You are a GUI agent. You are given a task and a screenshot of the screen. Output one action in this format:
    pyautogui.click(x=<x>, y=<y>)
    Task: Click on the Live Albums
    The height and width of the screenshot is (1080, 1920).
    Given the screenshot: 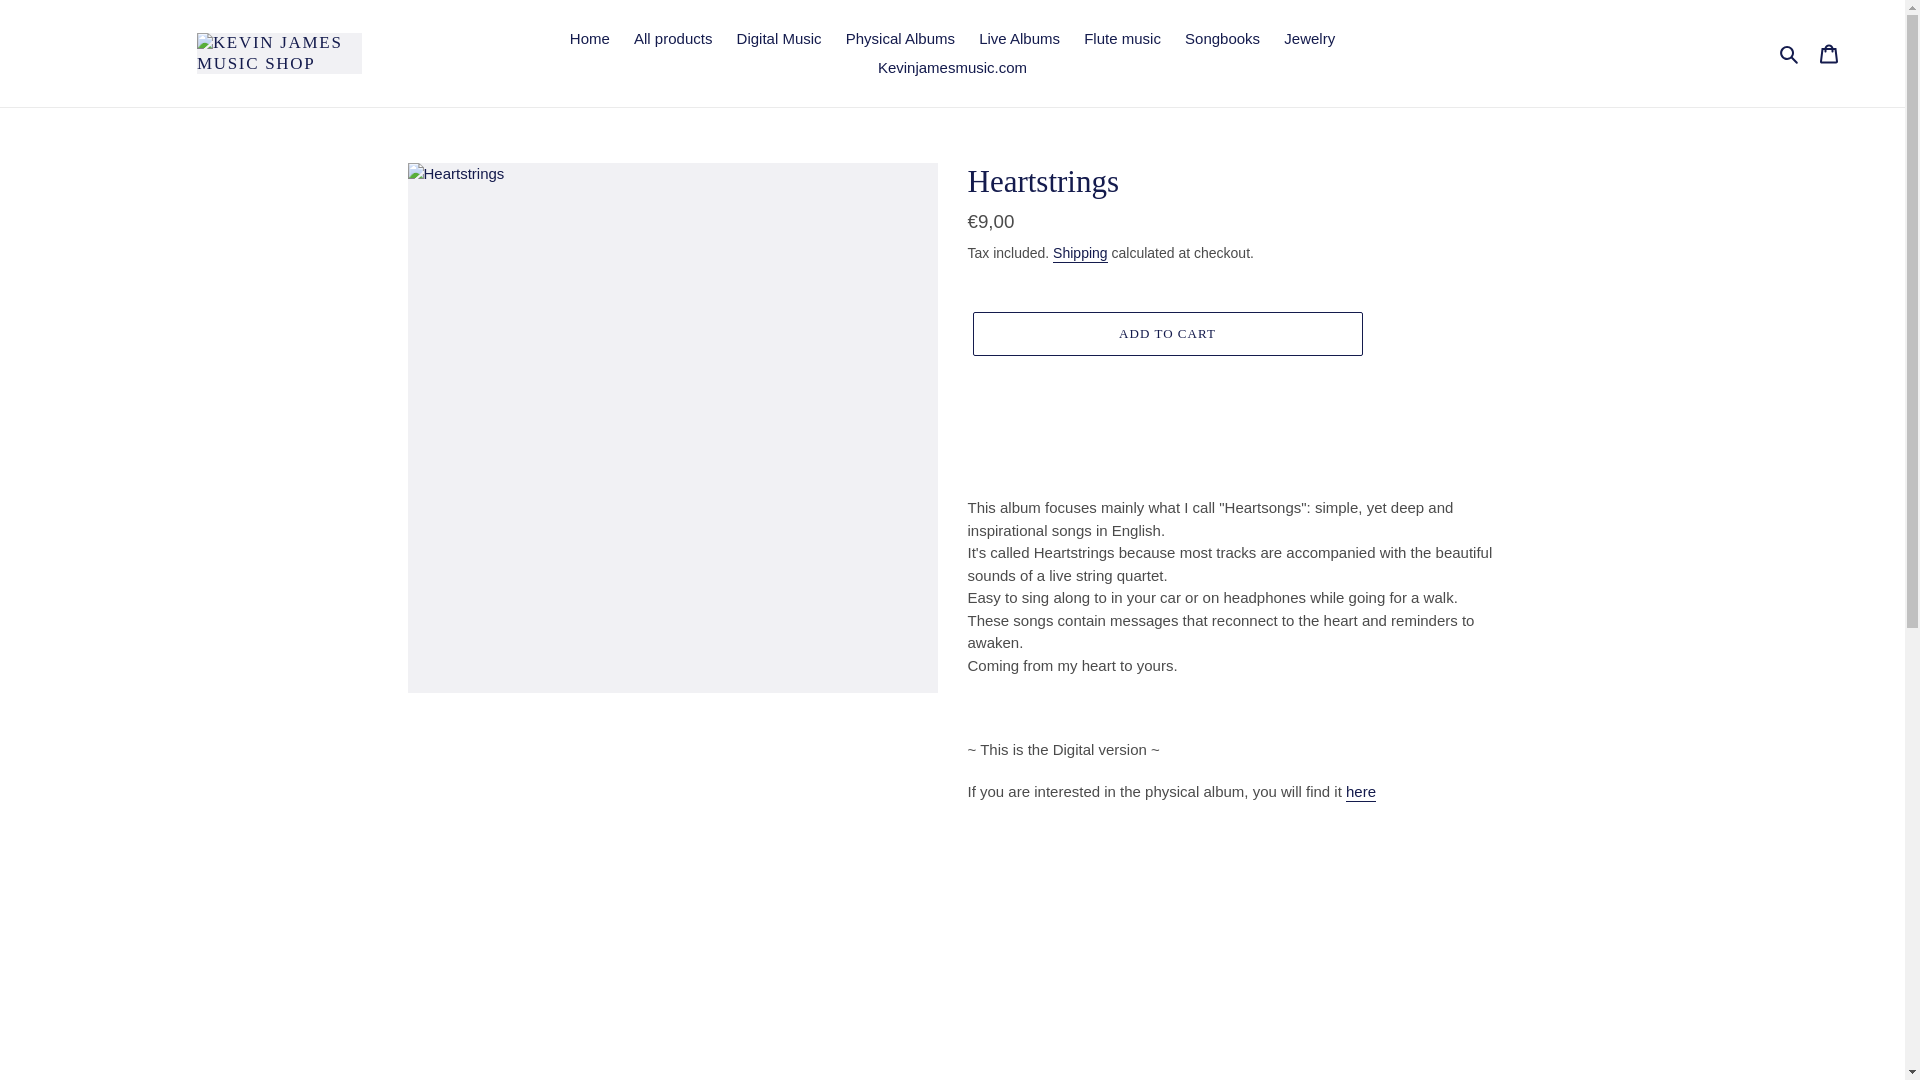 What is the action you would take?
    pyautogui.click(x=1019, y=39)
    